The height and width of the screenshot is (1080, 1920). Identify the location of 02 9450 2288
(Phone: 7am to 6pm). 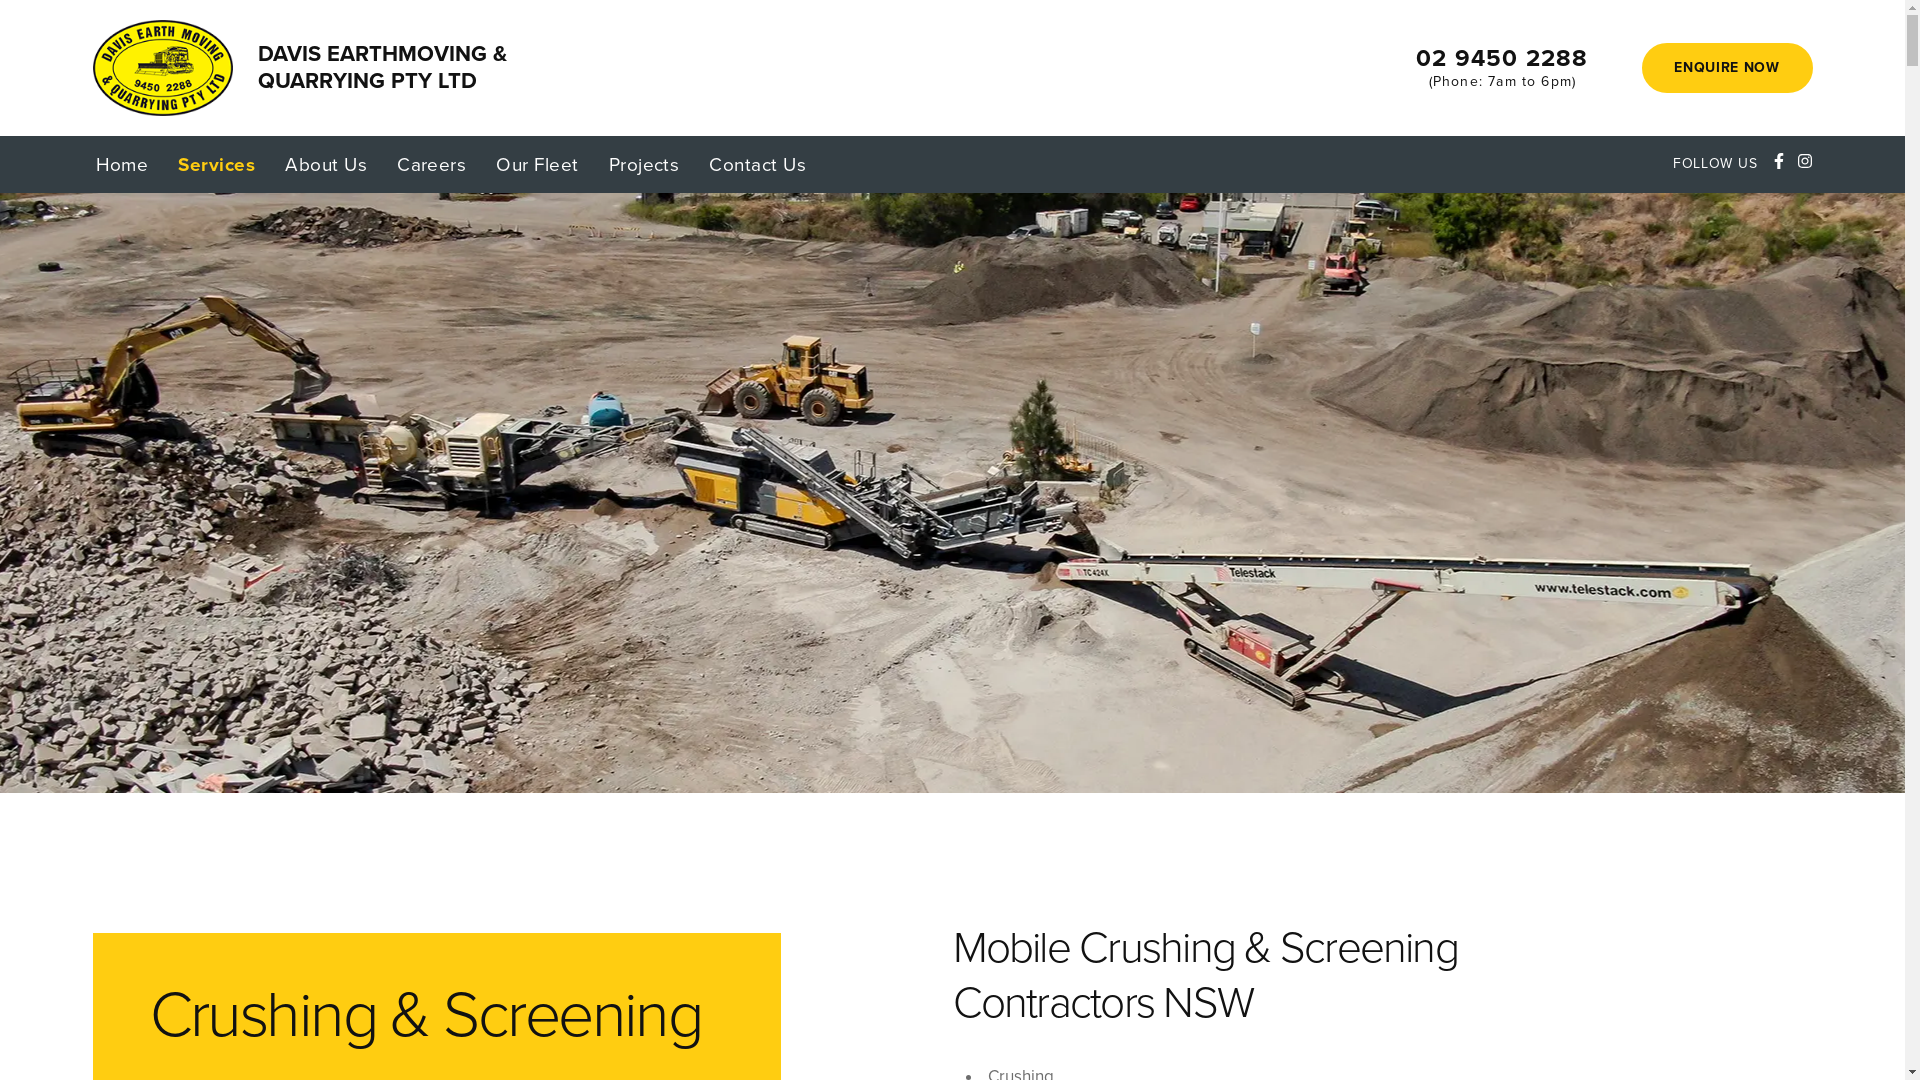
(1502, 68).